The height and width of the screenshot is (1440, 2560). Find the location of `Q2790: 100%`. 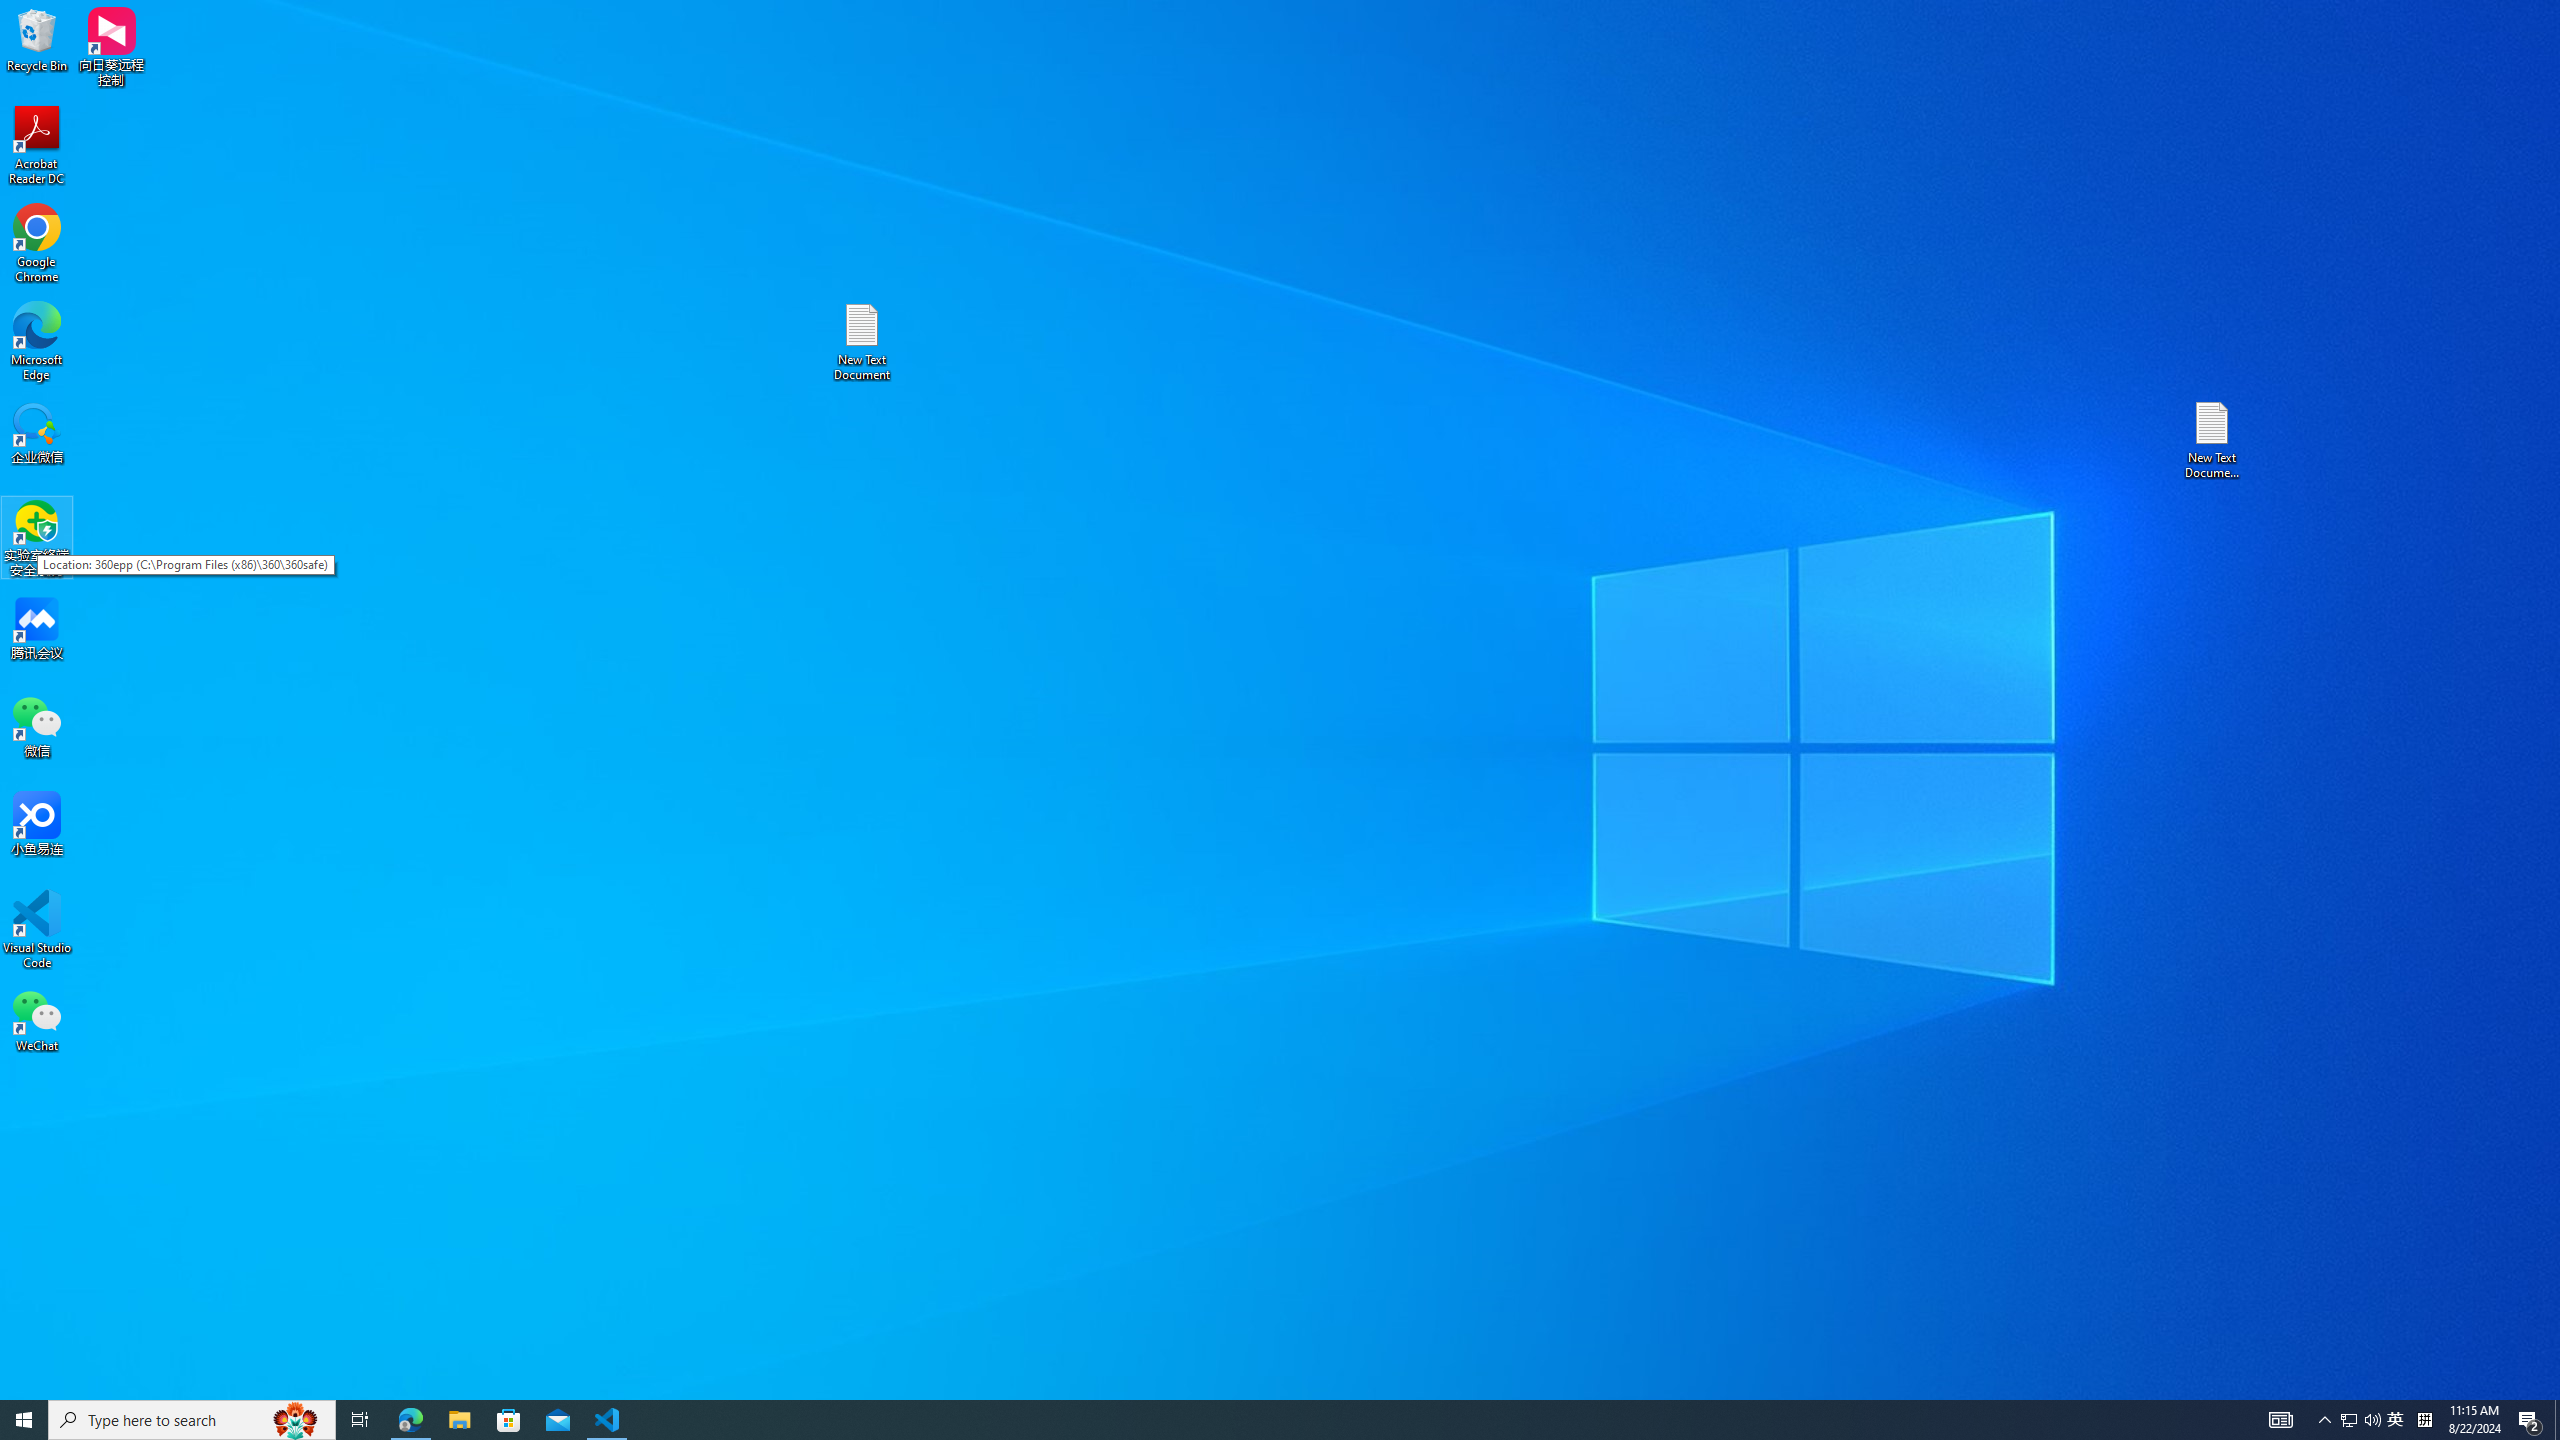

Q2790: 100% is located at coordinates (2372, 1420).